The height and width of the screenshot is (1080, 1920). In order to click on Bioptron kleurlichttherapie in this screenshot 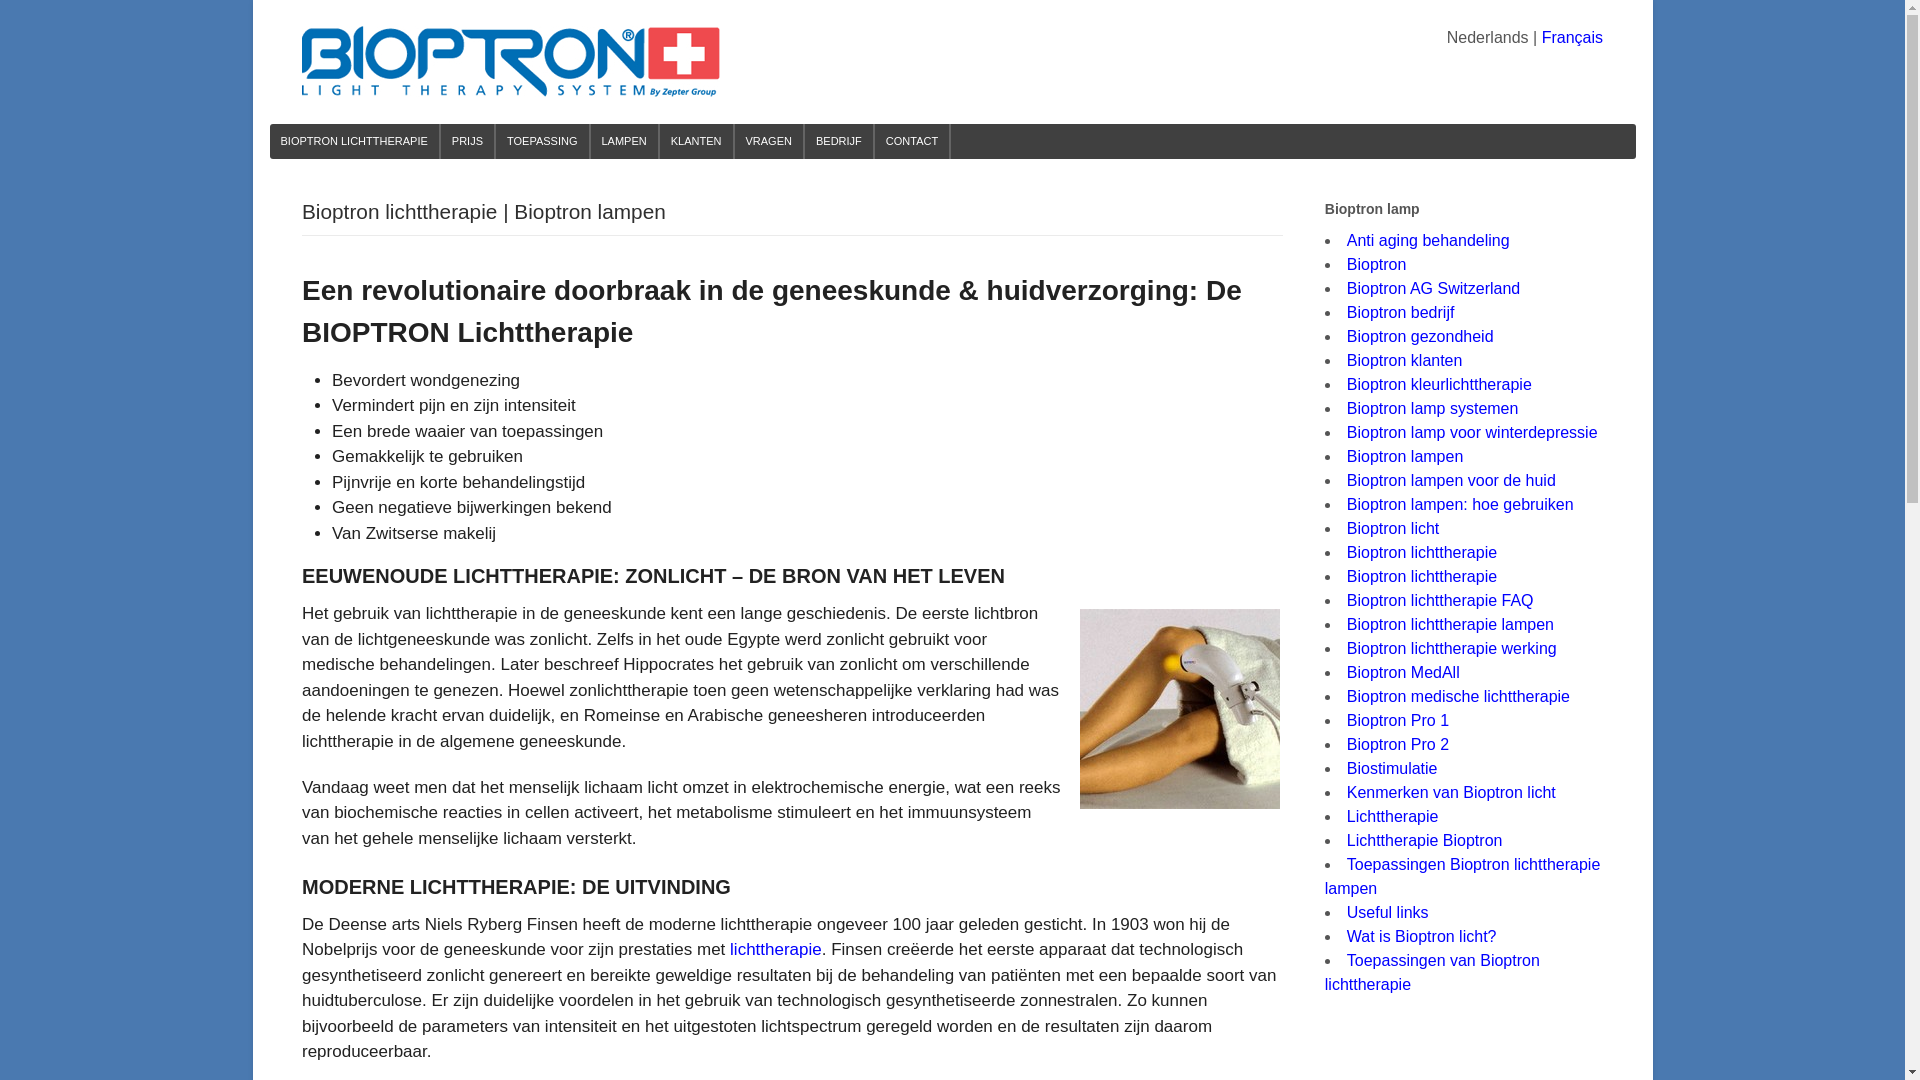, I will do `click(1440, 384)`.